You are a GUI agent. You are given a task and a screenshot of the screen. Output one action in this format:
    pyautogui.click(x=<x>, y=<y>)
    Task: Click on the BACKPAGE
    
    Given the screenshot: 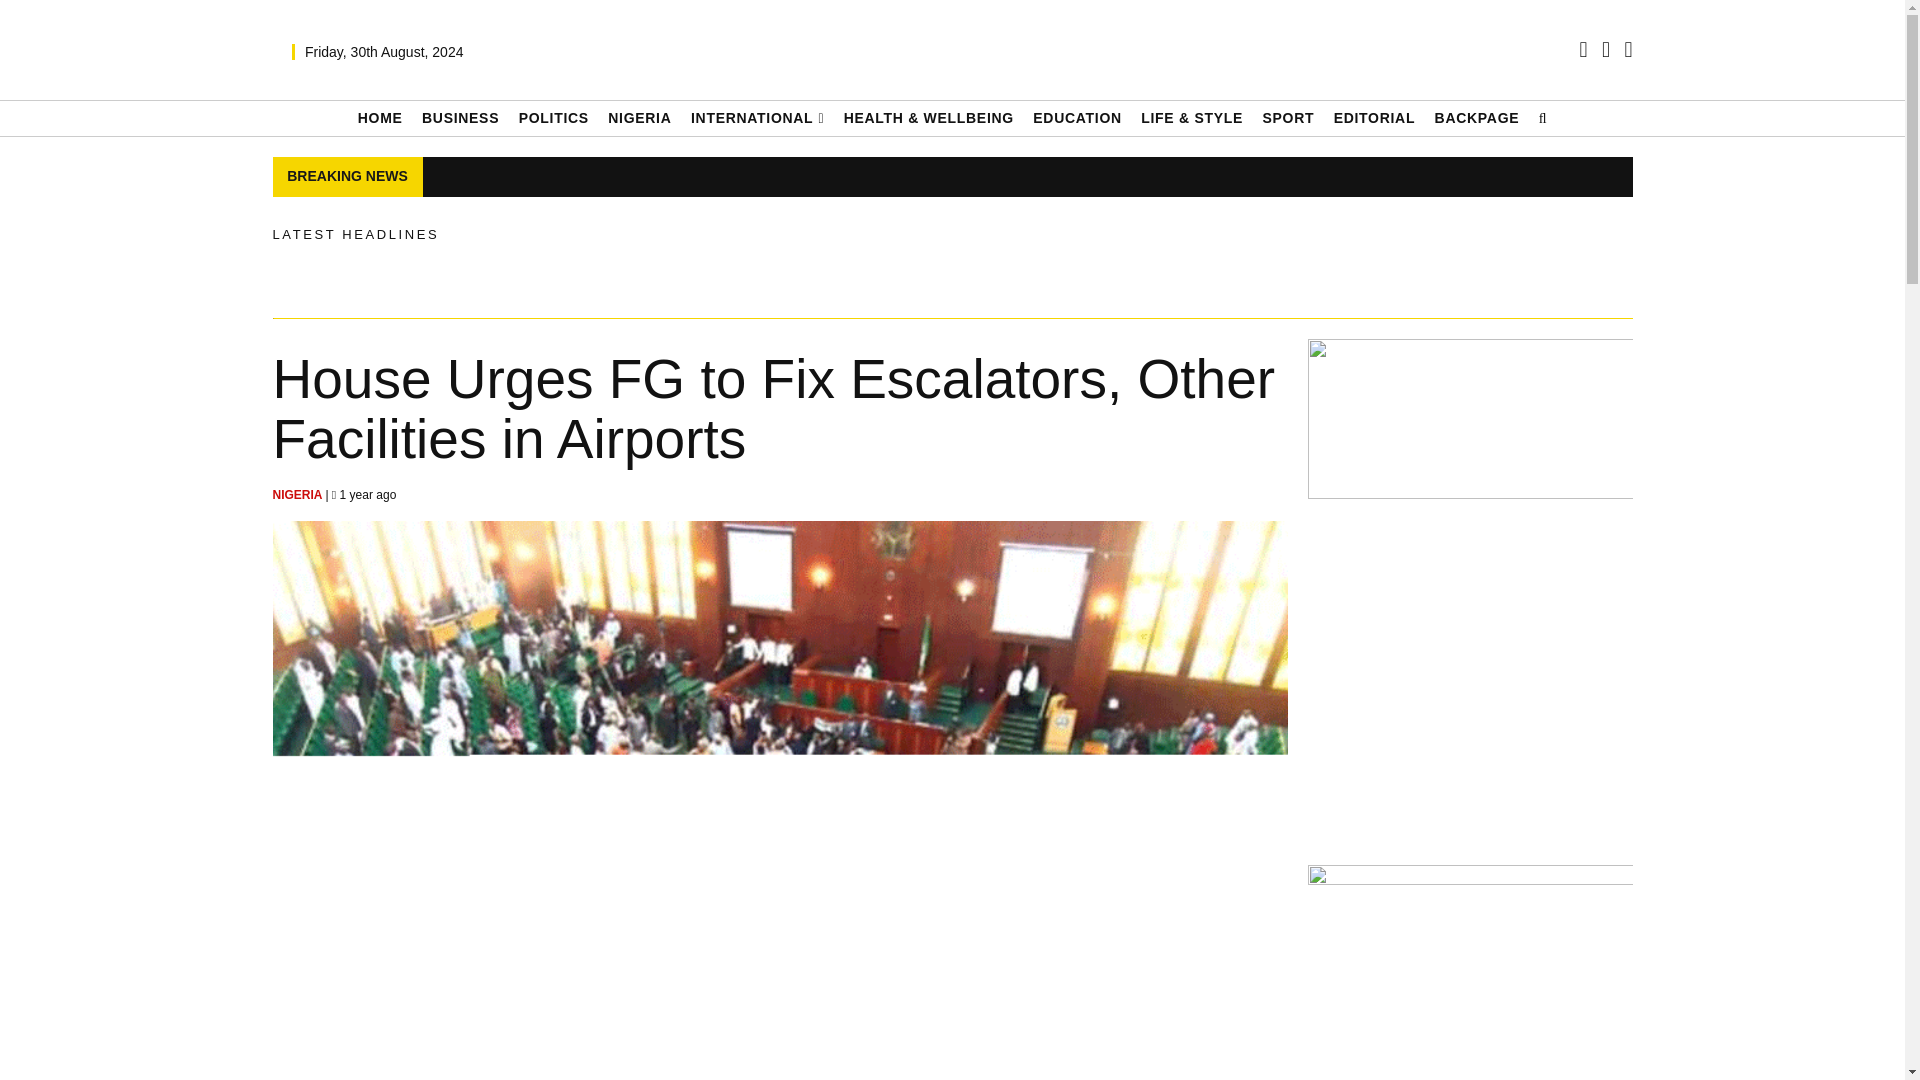 What is the action you would take?
    pyautogui.click(x=1477, y=118)
    